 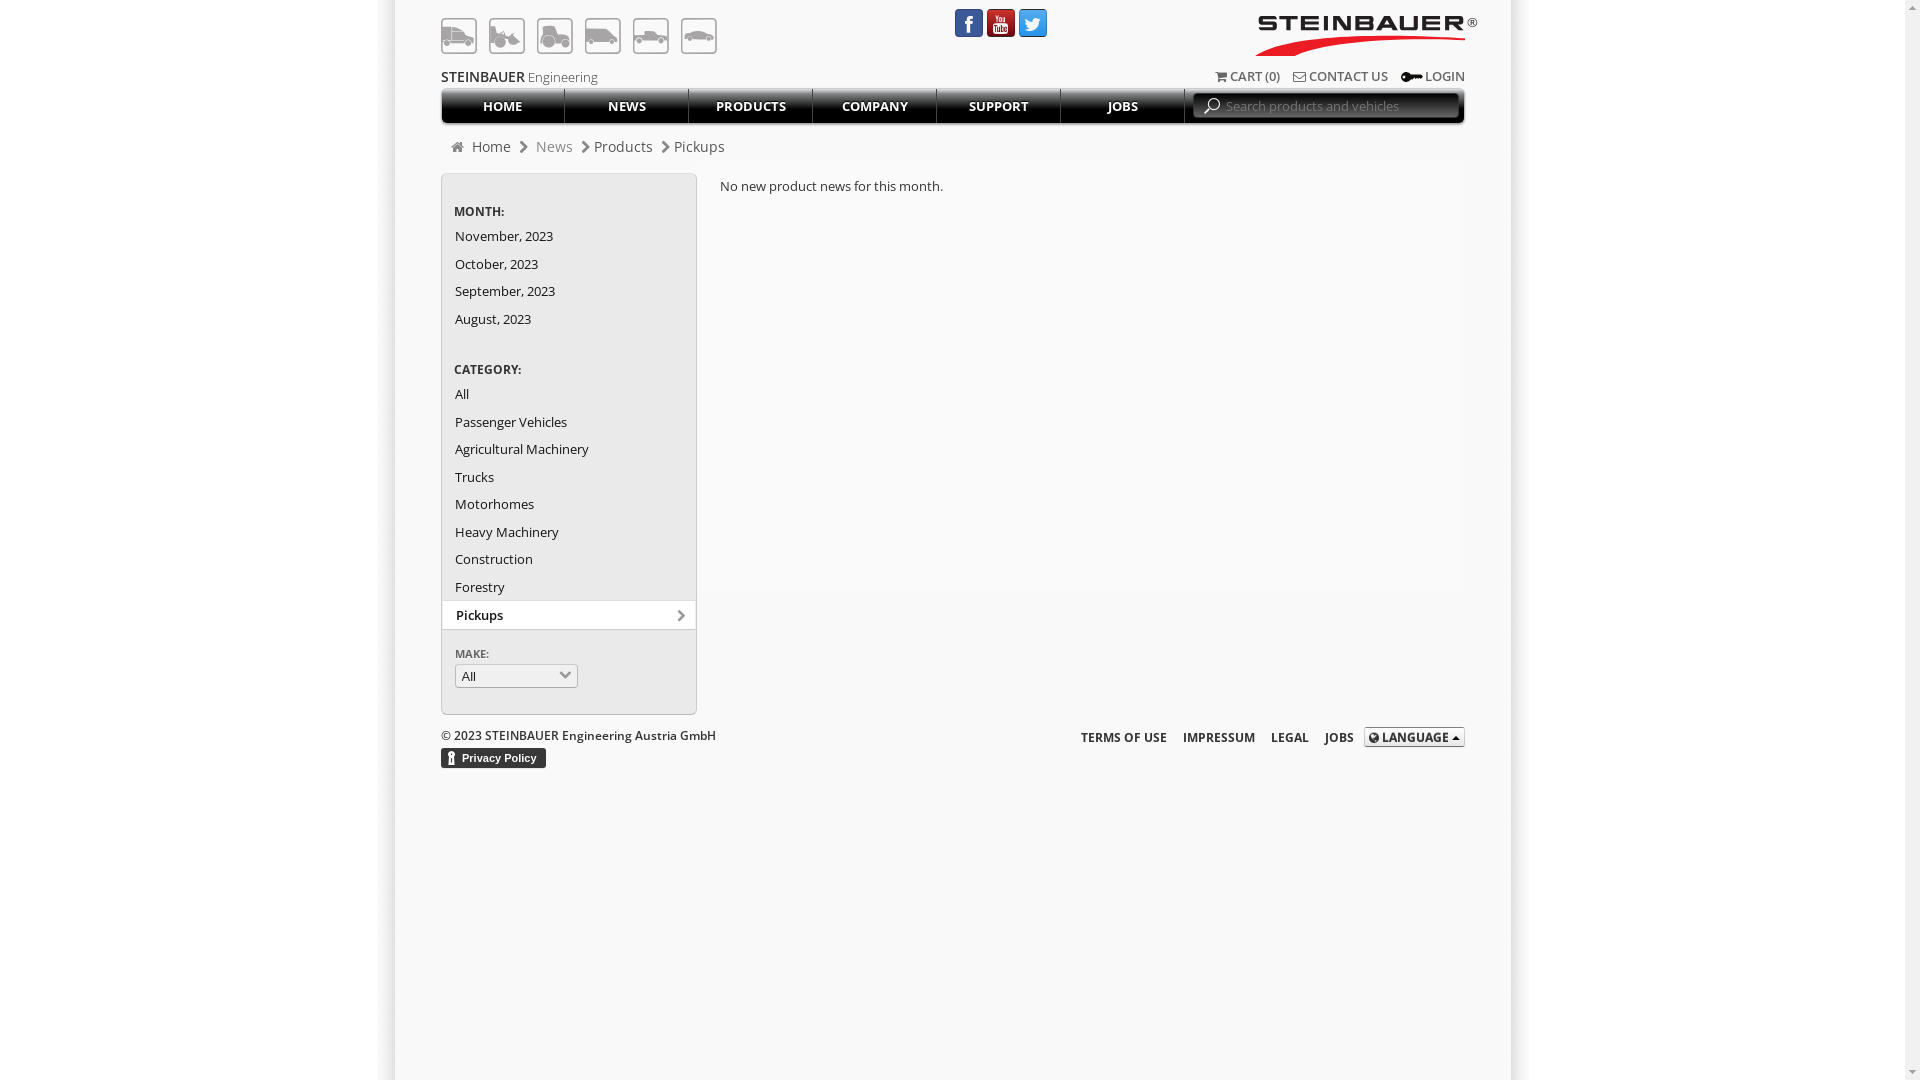 What do you see at coordinates (1281, 736) in the screenshot?
I see `LEGAL` at bounding box center [1281, 736].